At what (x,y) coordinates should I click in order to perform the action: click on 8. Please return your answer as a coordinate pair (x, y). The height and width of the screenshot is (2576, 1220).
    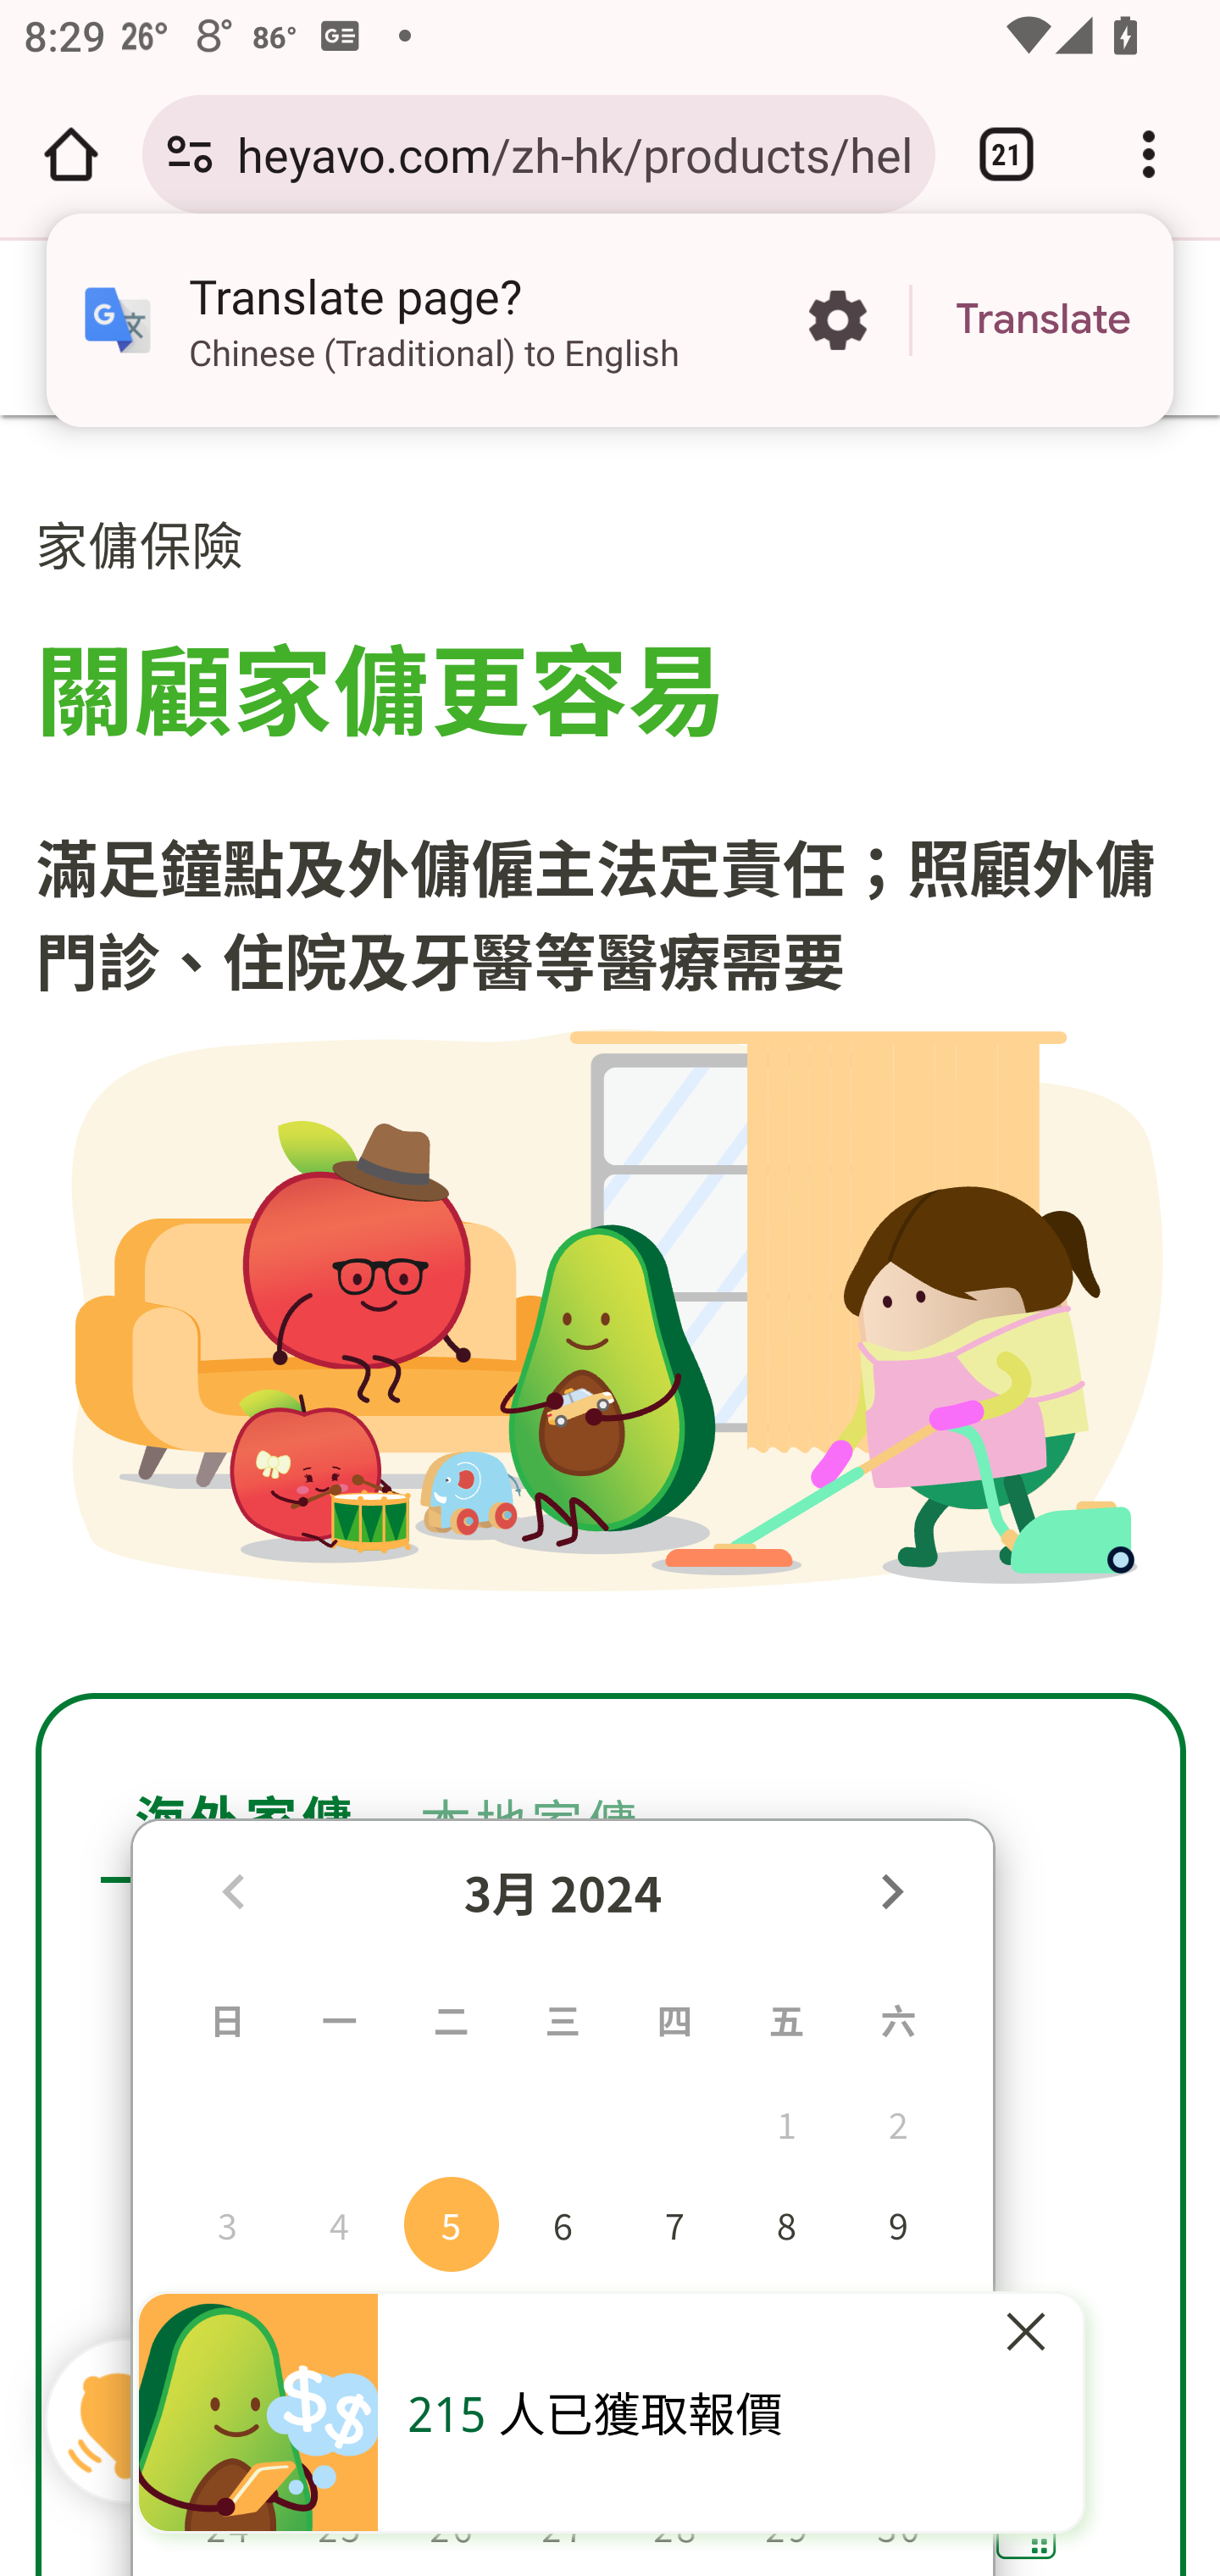
    Looking at the image, I should click on (786, 2223).